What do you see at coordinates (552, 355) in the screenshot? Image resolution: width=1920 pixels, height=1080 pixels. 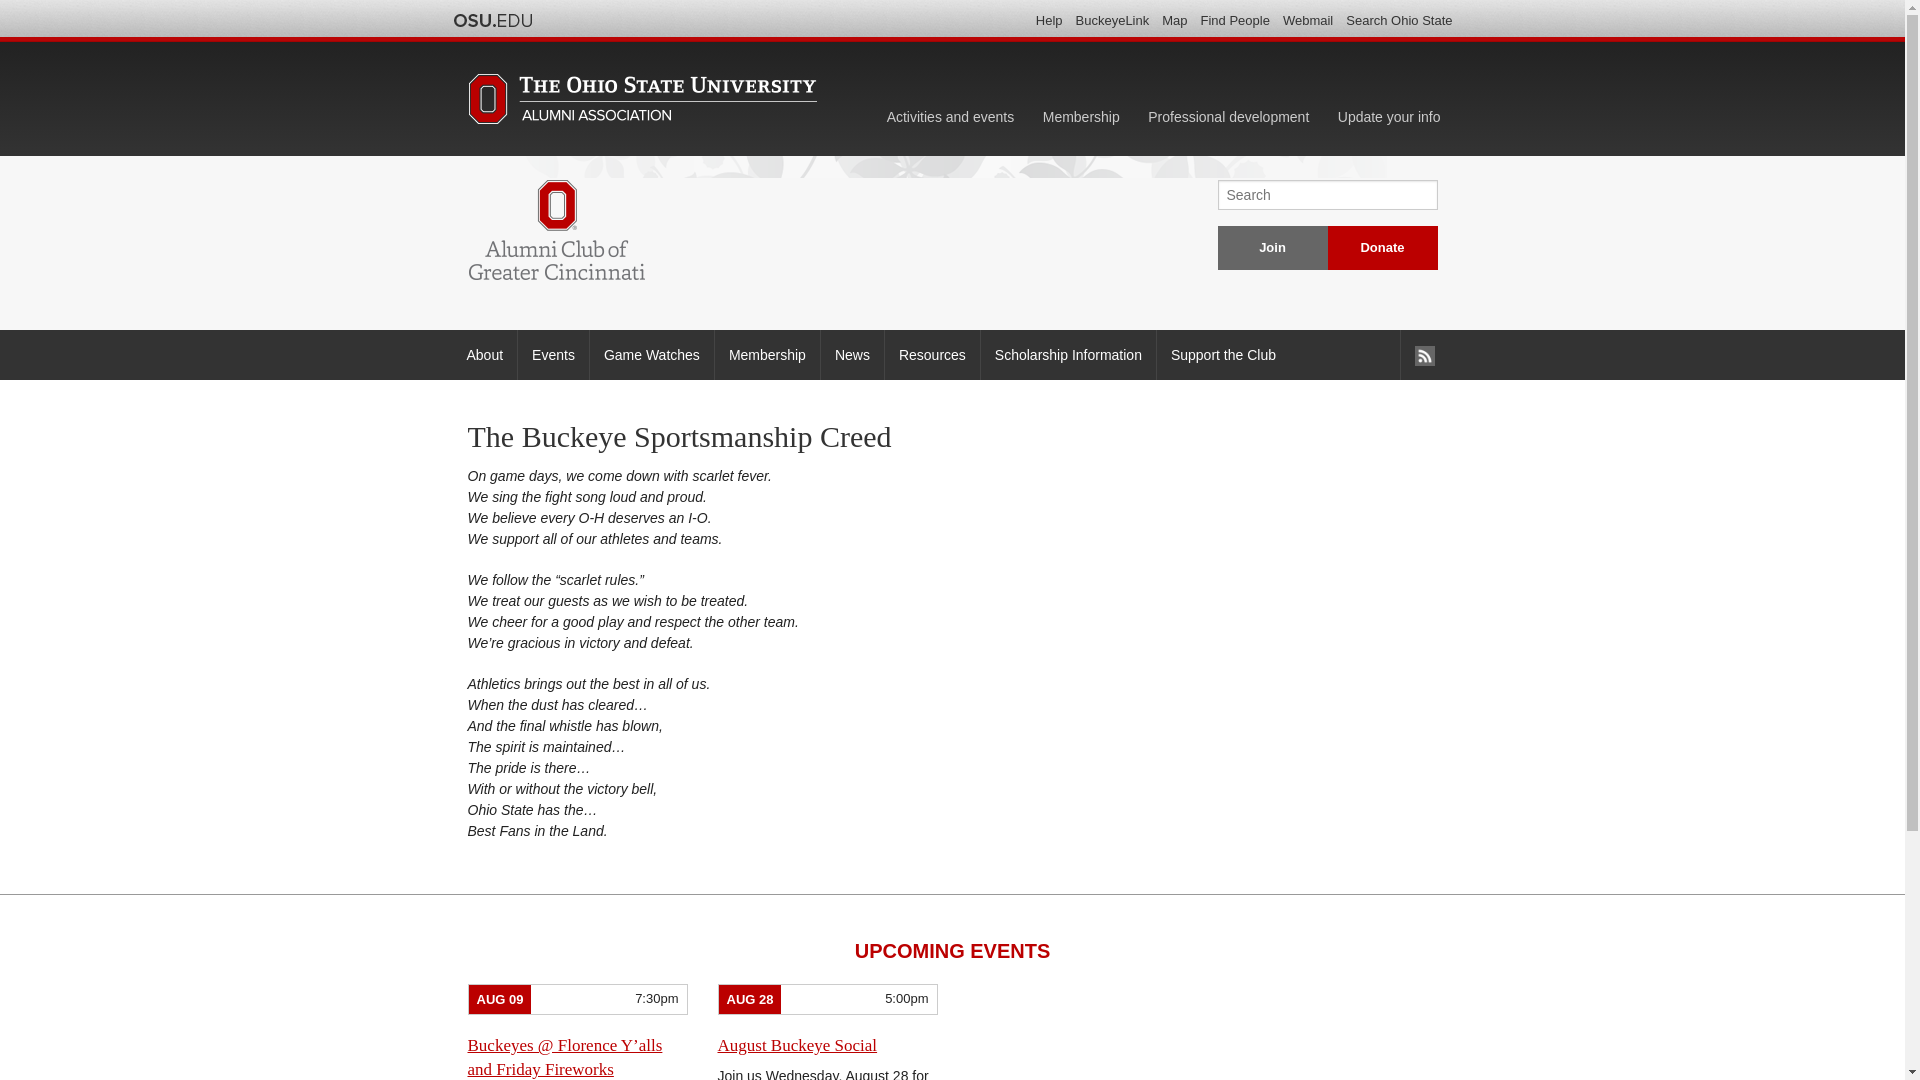 I see `Events` at bounding box center [552, 355].